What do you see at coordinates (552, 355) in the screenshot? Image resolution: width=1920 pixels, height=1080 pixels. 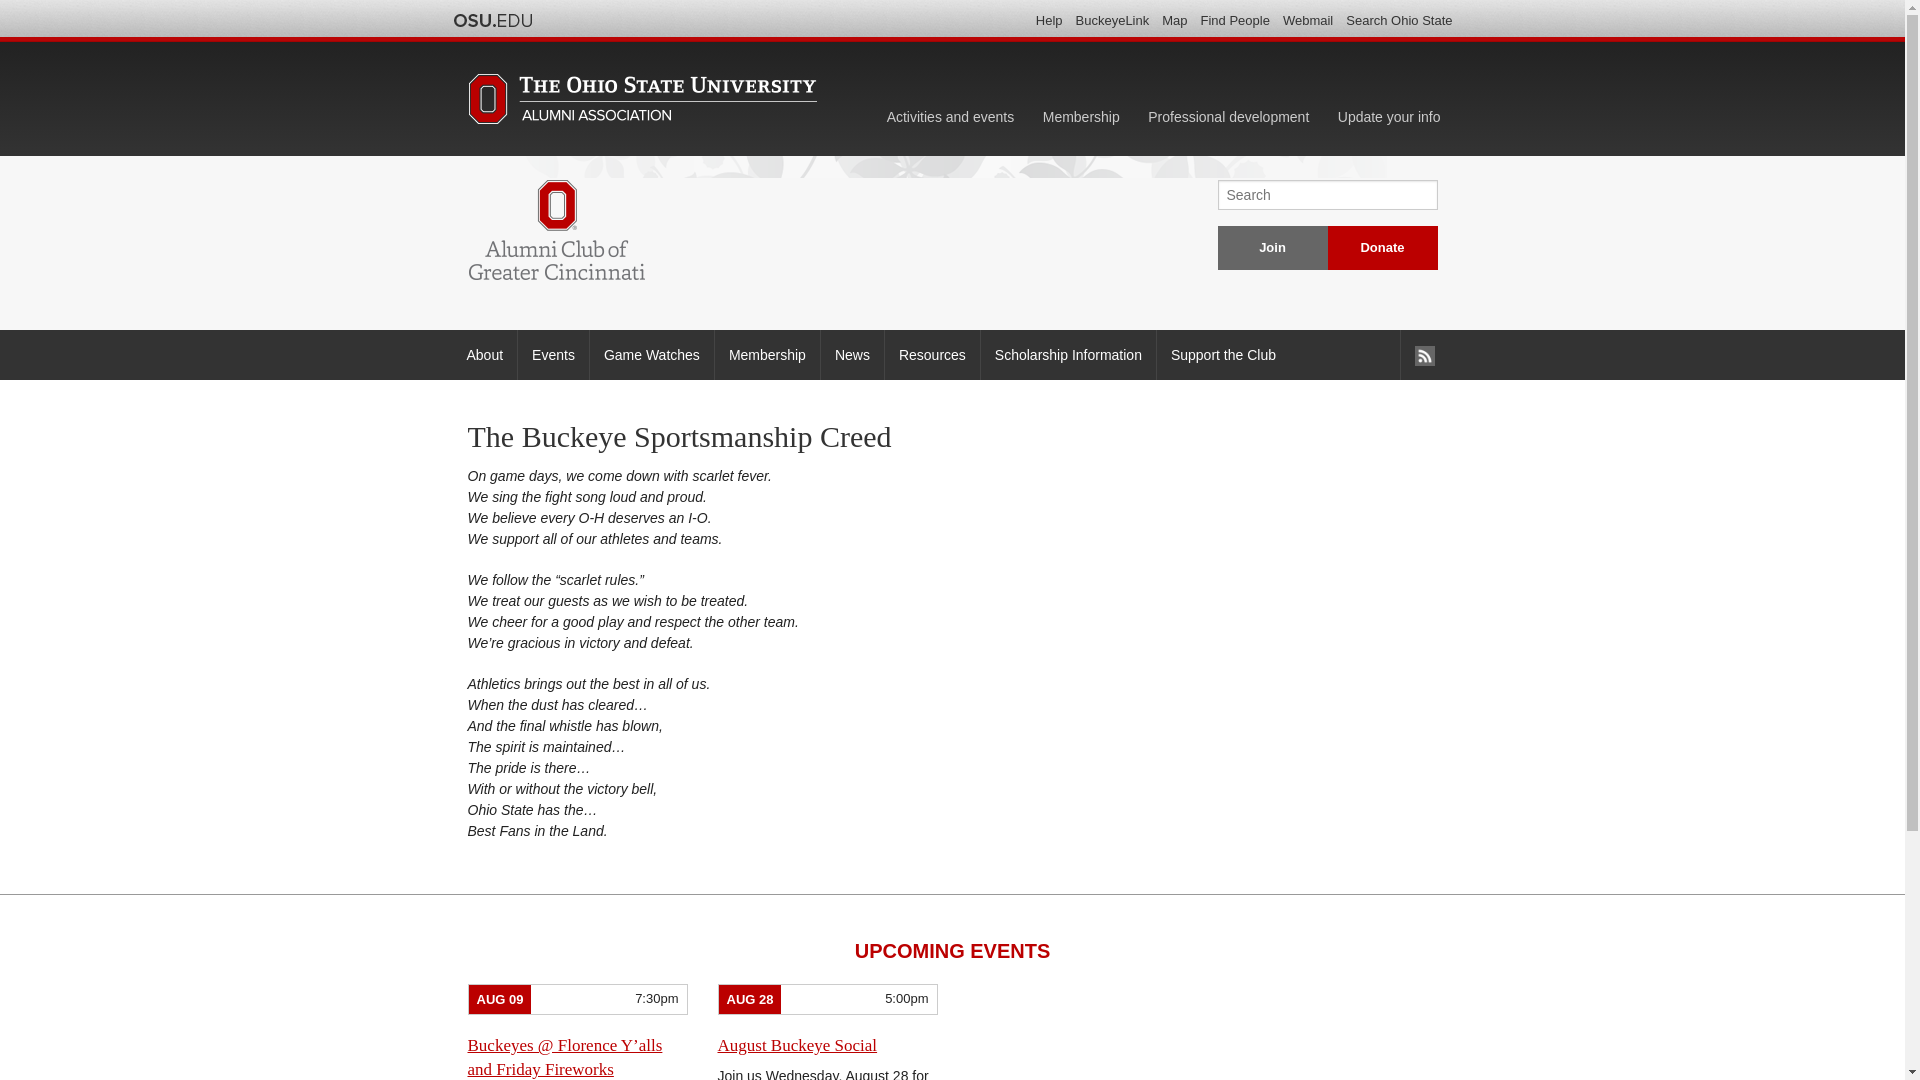 I see `Events` at bounding box center [552, 355].